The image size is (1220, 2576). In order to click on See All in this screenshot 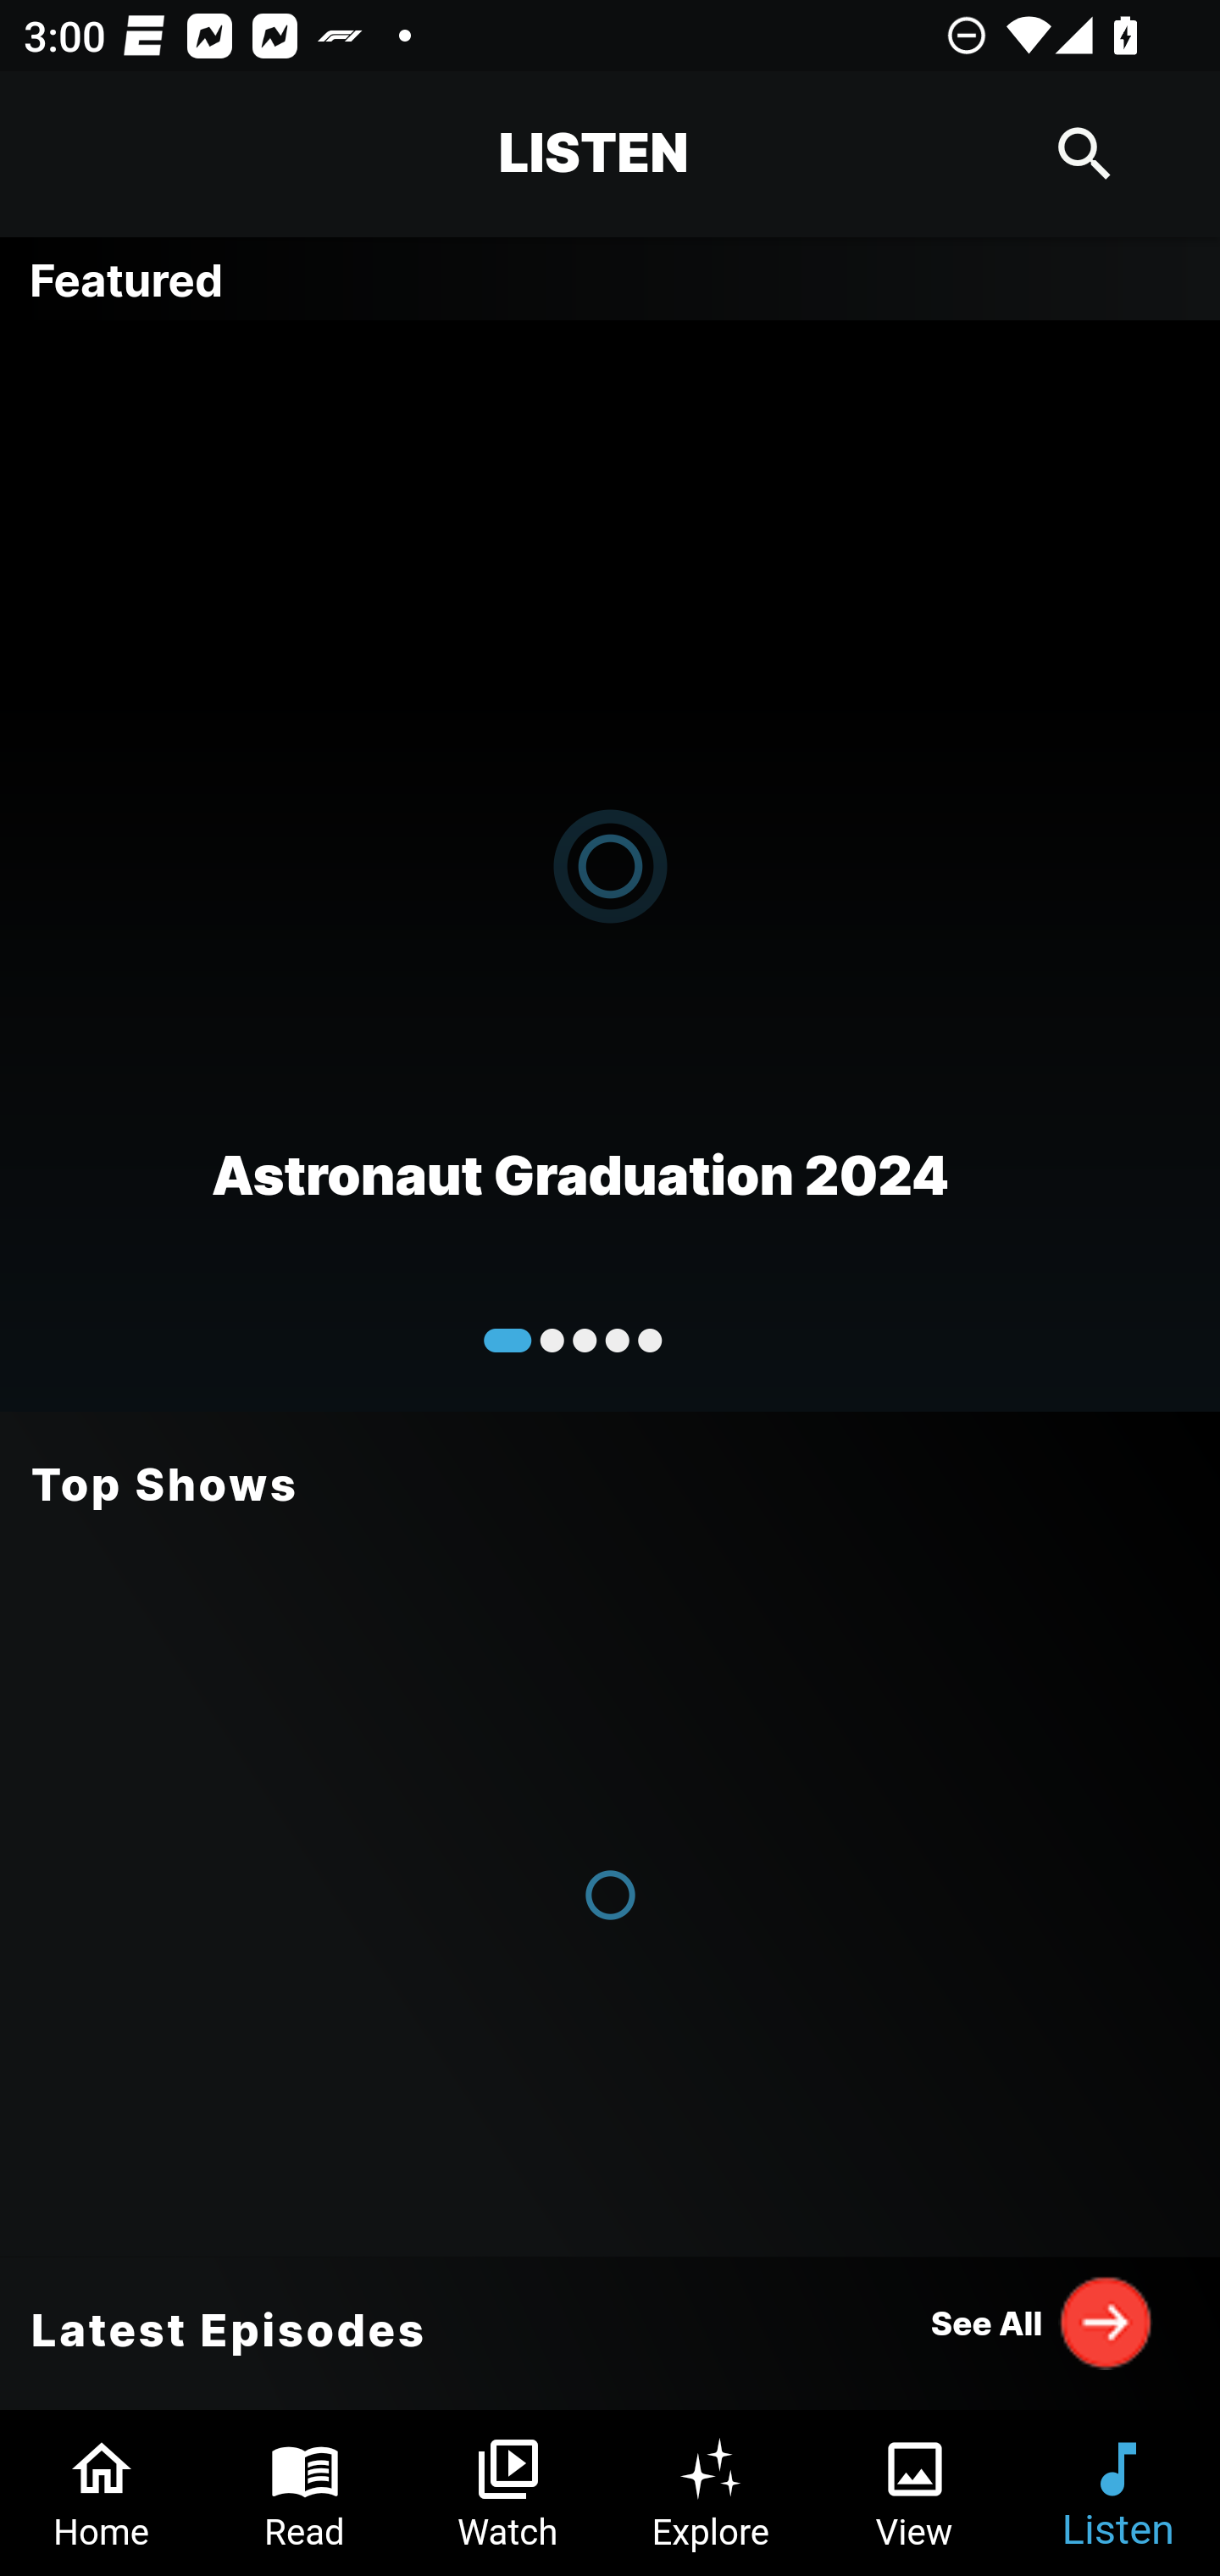, I will do `click(1042, 2322)`.